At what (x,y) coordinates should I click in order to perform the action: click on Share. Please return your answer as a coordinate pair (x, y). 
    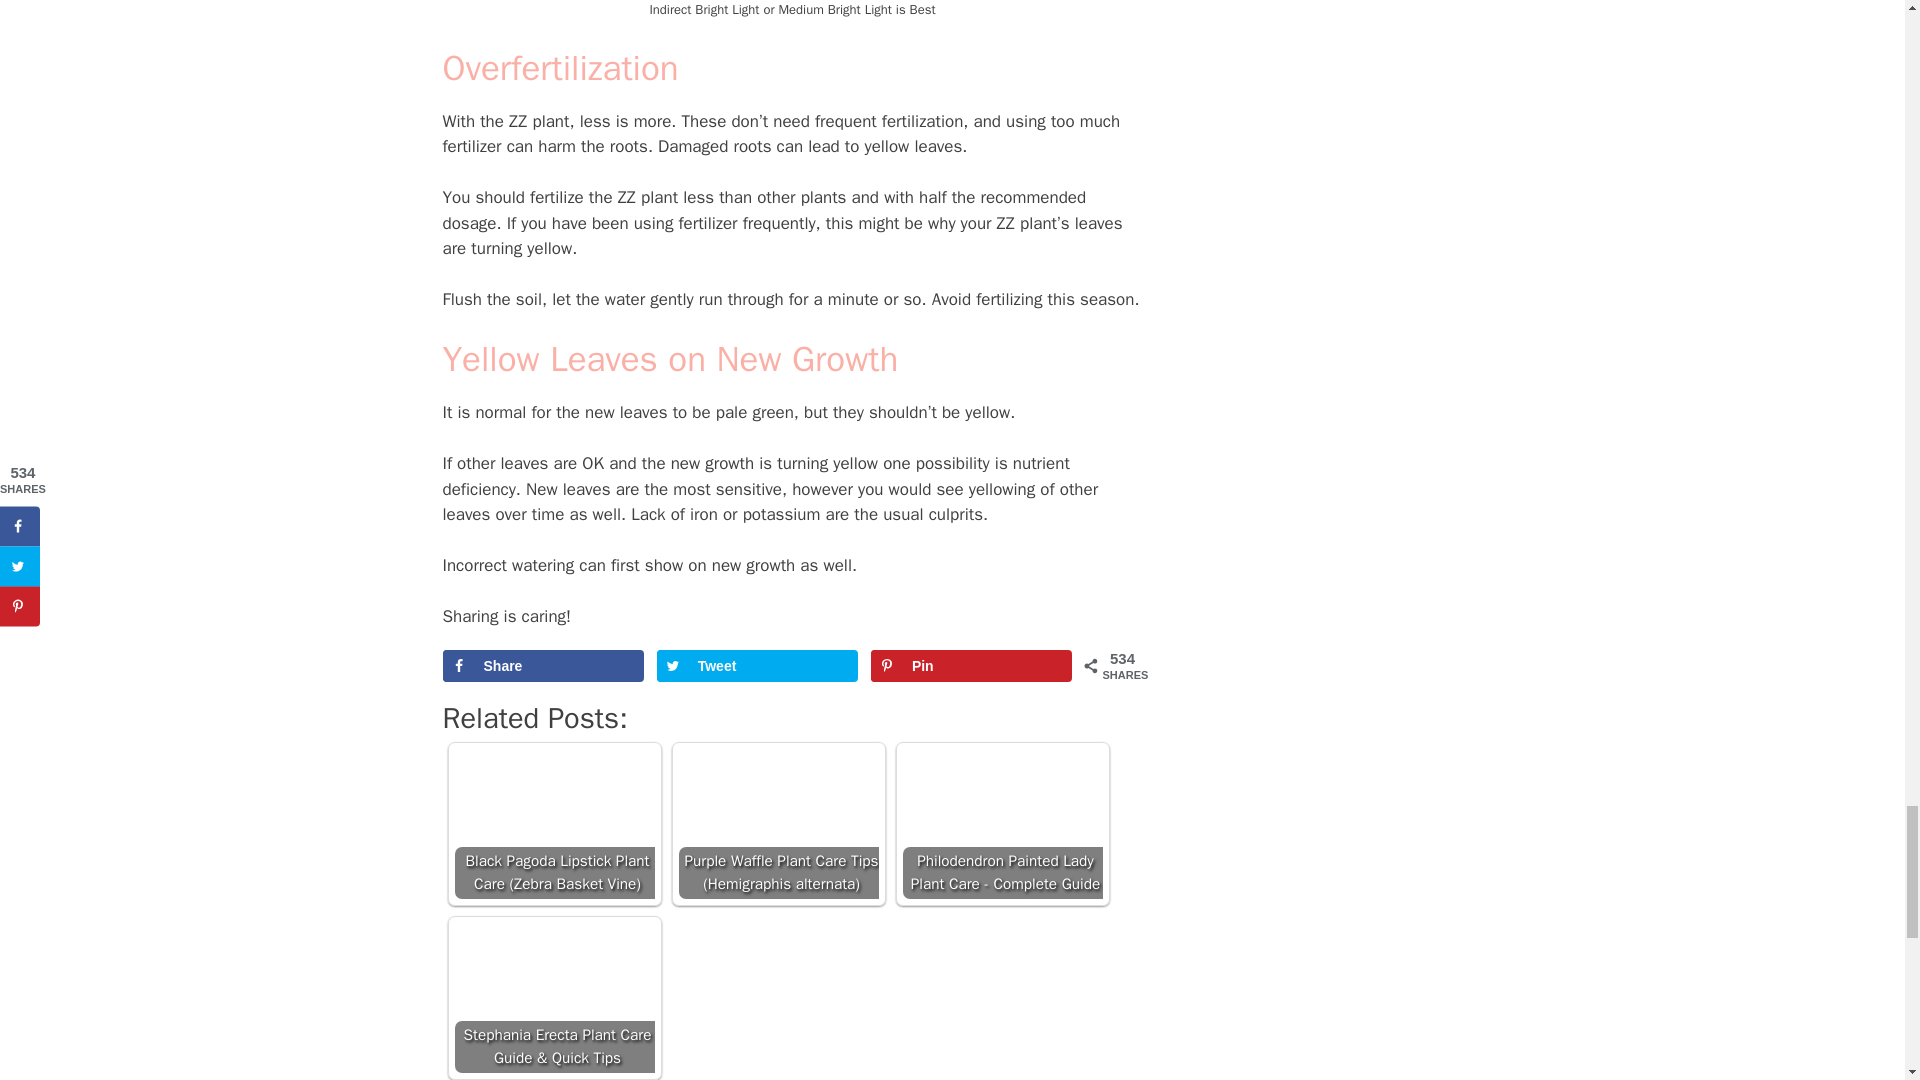
    Looking at the image, I should click on (542, 666).